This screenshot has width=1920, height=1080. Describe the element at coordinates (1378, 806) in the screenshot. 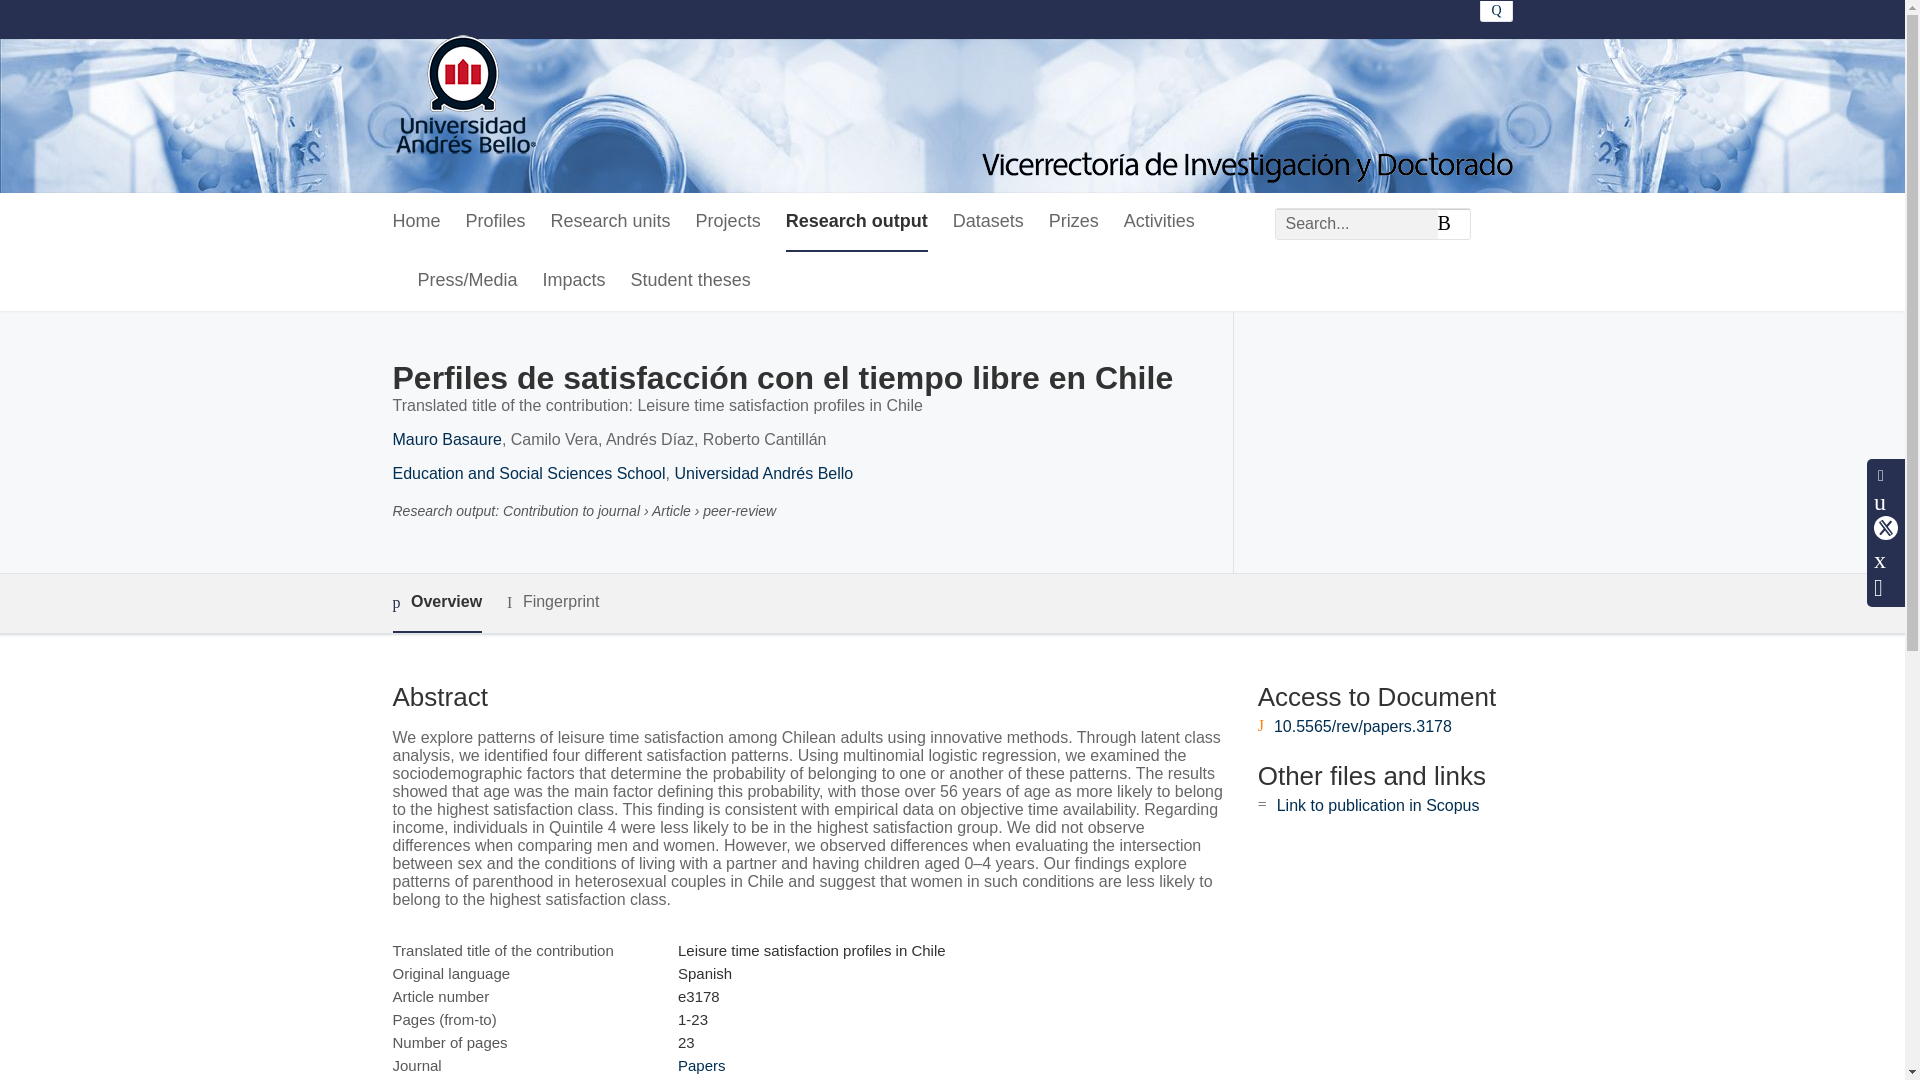

I see `Link to publication in Scopus` at that location.